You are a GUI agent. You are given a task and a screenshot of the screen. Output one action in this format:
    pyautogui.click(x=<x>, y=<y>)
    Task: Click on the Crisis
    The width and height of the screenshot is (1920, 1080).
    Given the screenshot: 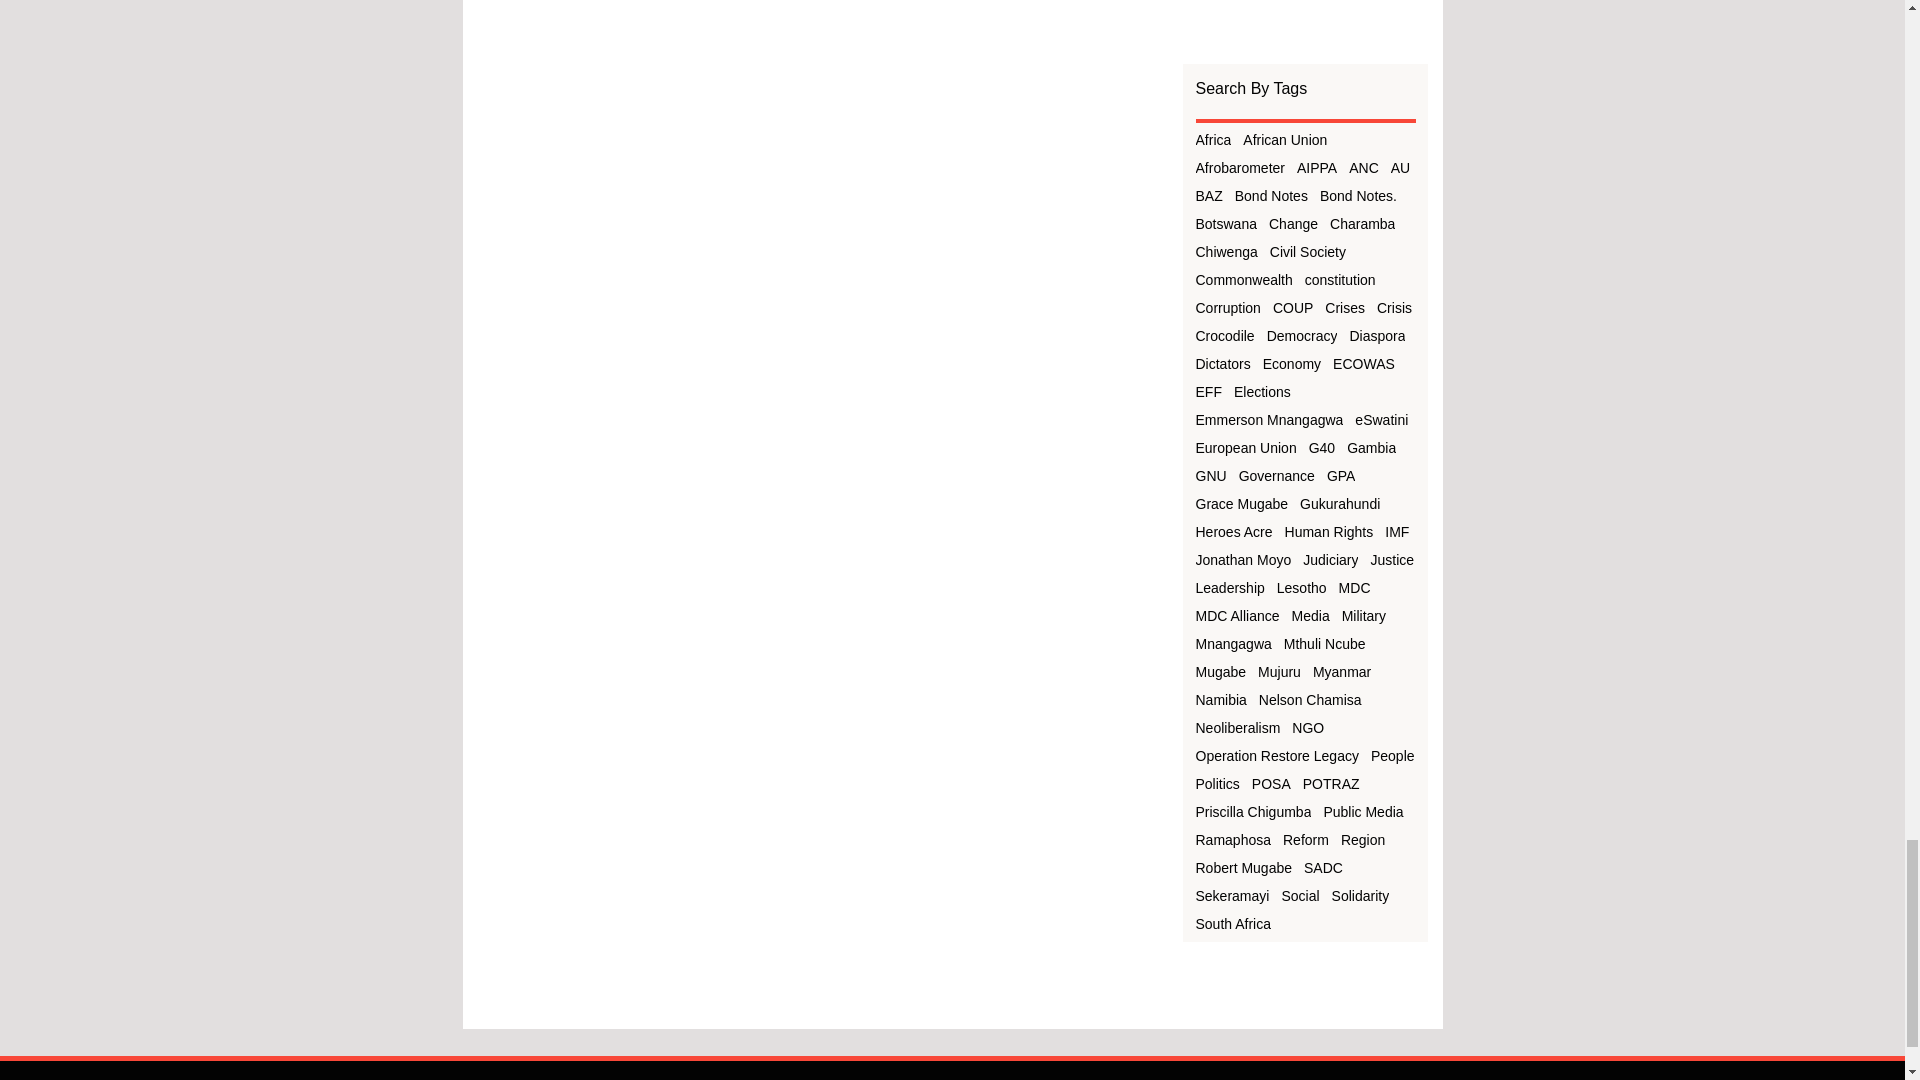 What is the action you would take?
    pyautogui.click(x=1394, y=308)
    